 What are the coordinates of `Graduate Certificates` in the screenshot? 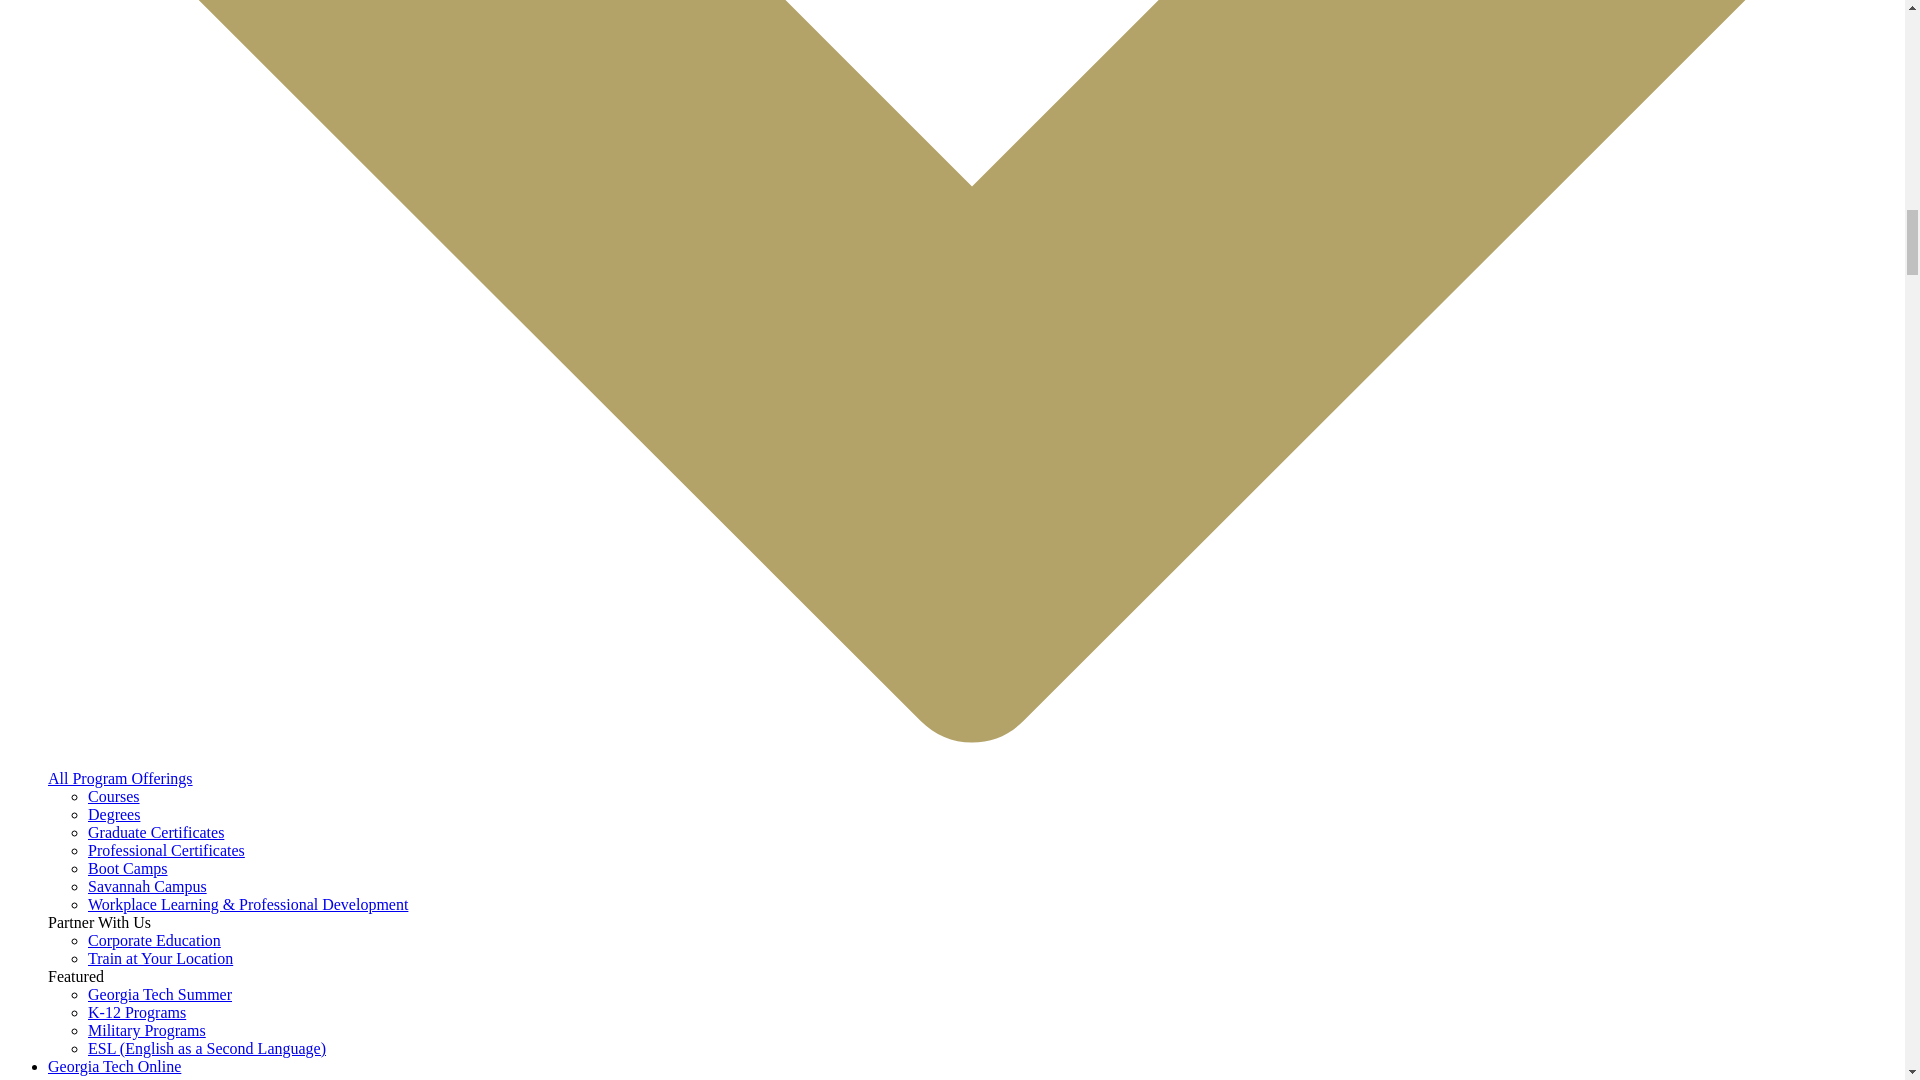 It's located at (156, 832).